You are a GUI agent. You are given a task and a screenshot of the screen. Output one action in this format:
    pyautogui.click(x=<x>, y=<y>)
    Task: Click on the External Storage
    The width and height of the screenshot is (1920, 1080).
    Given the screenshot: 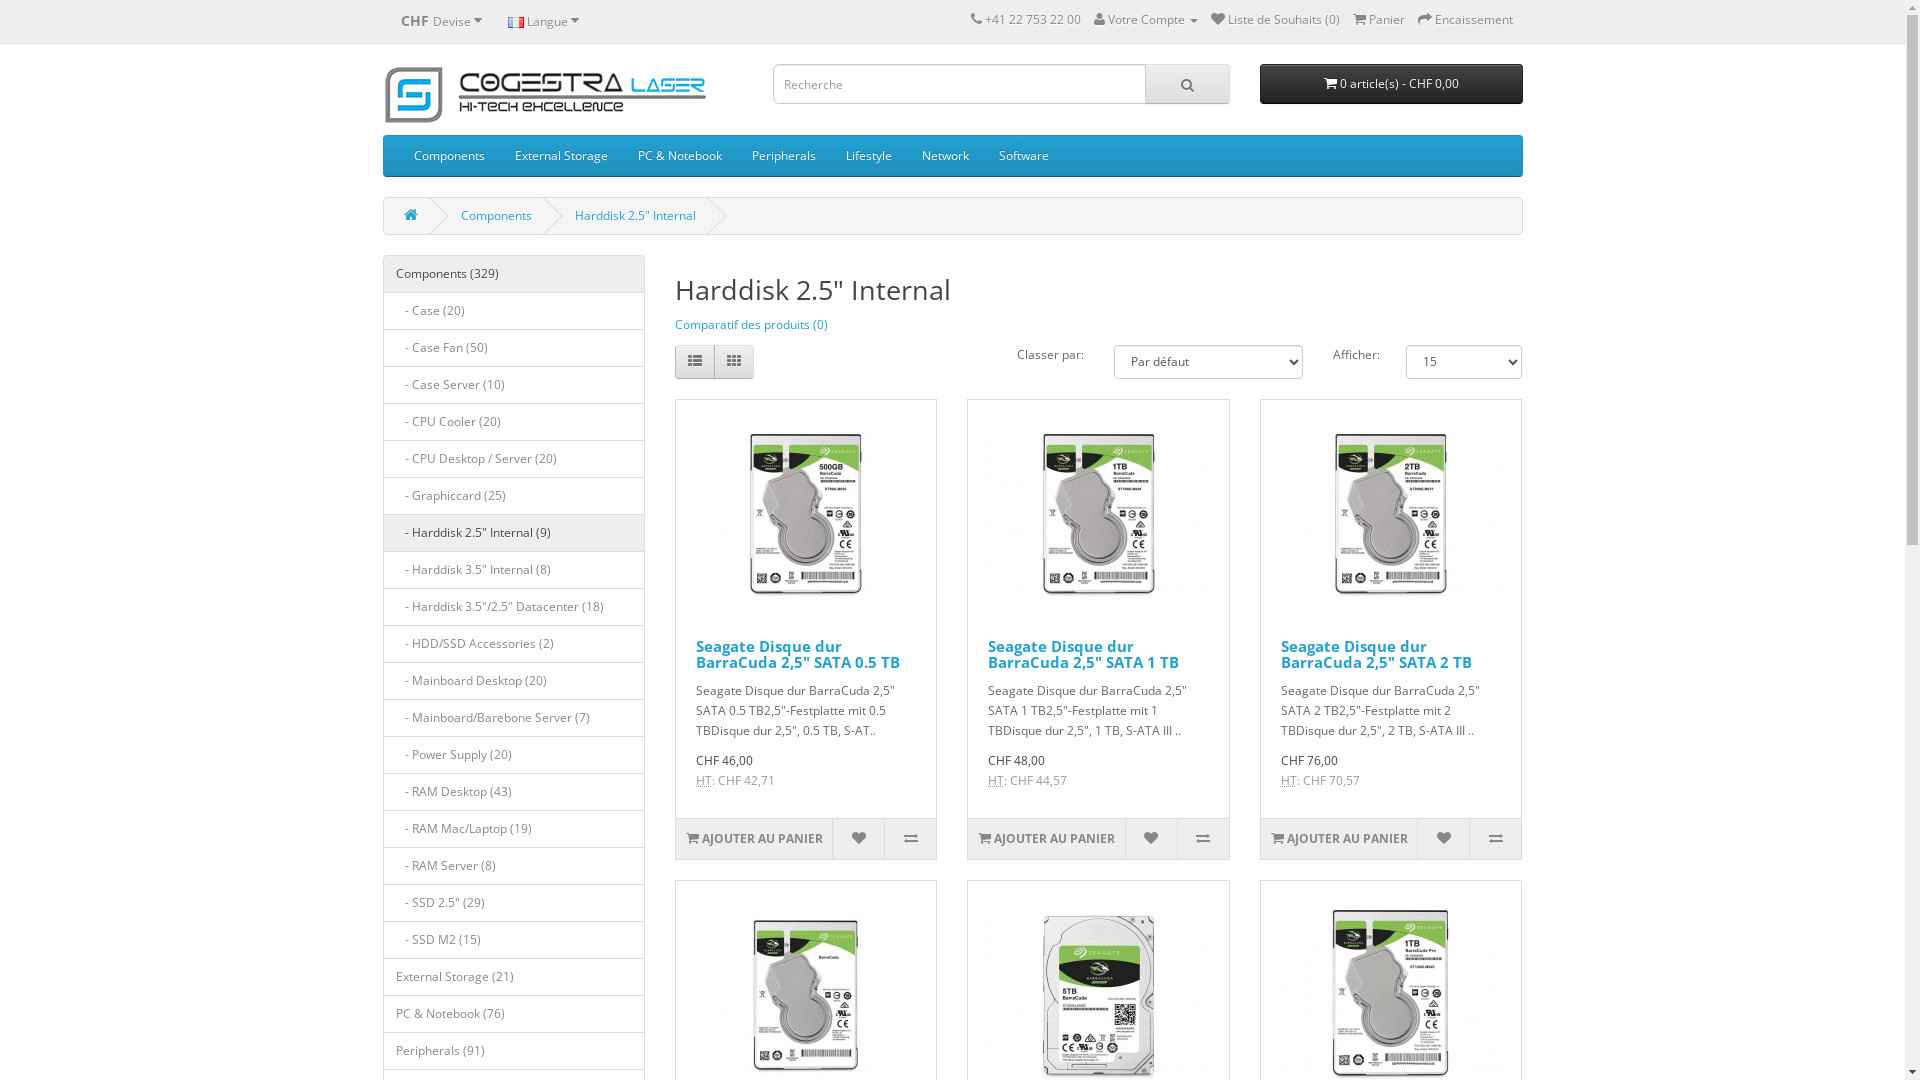 What is the action you would take?
    pyautogui.click(x=562, y=156)
    